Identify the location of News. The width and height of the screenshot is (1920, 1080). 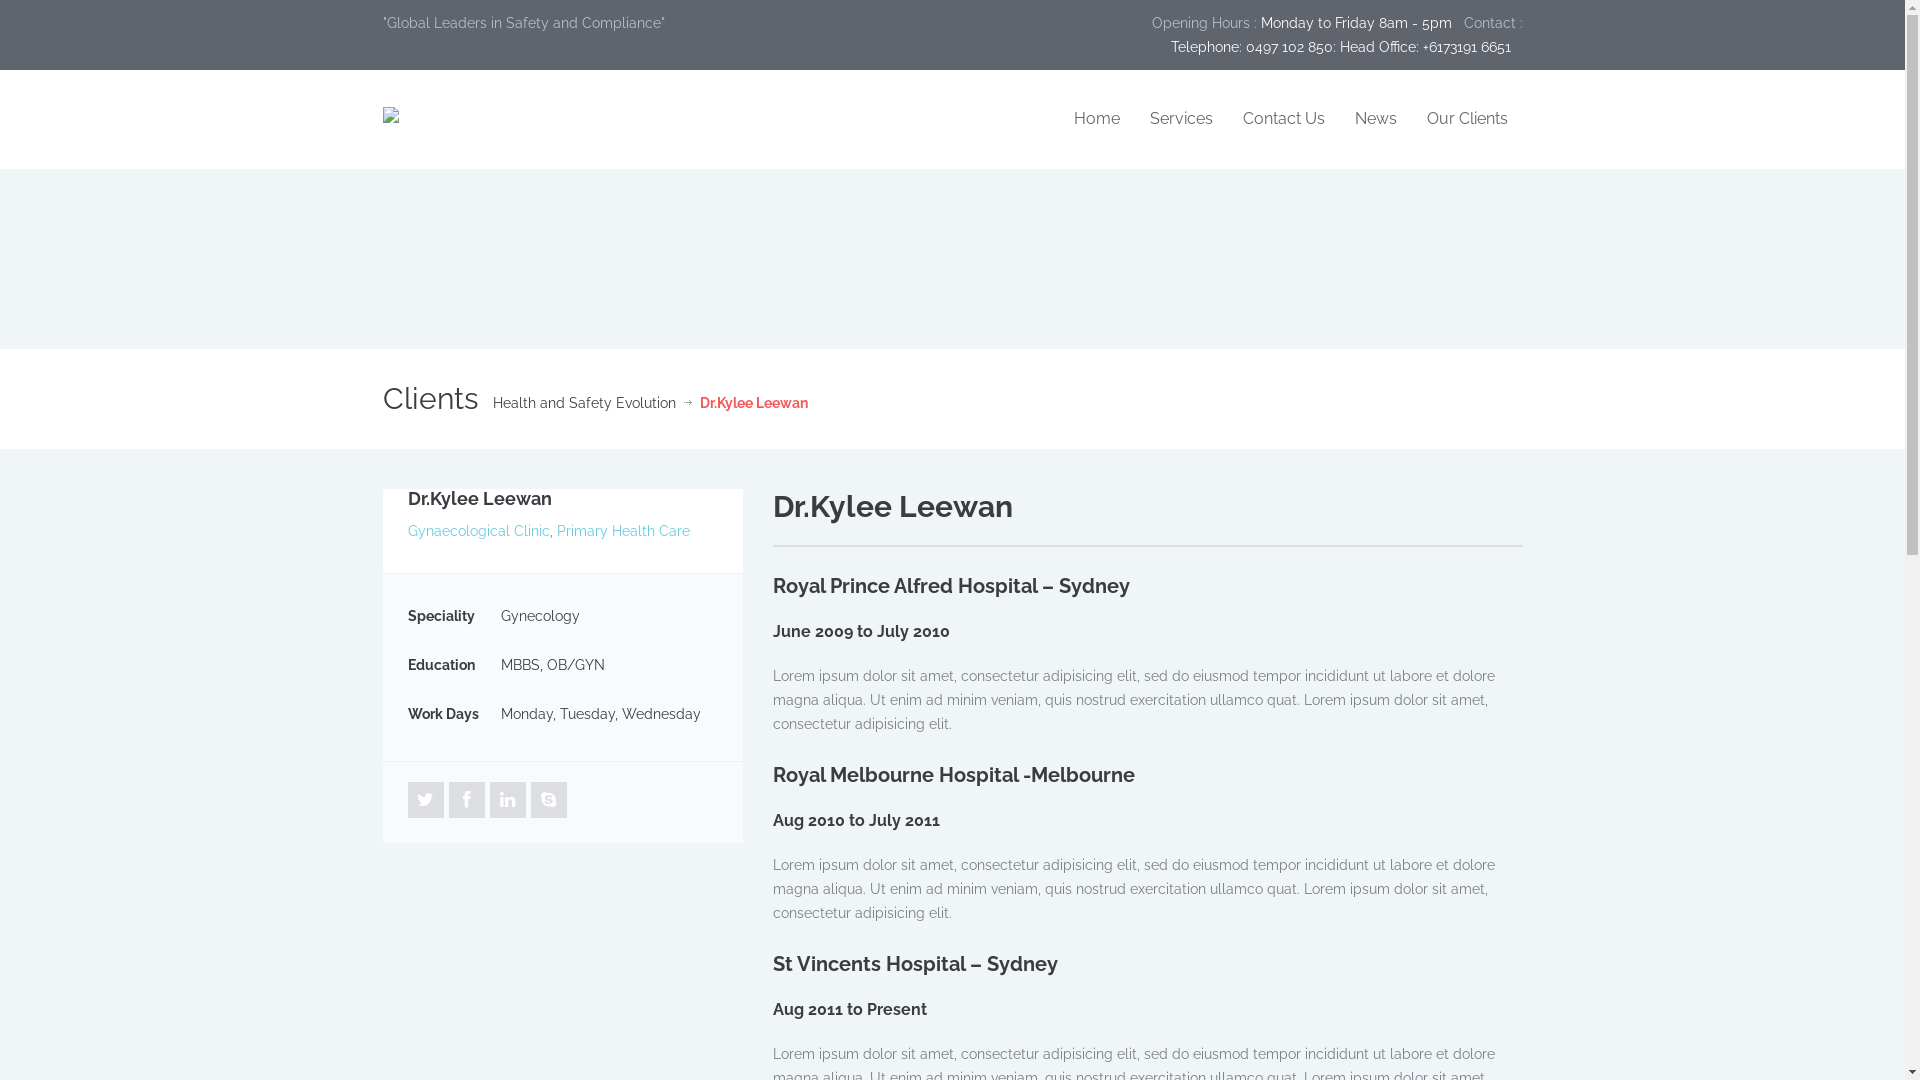
(1376, 120).